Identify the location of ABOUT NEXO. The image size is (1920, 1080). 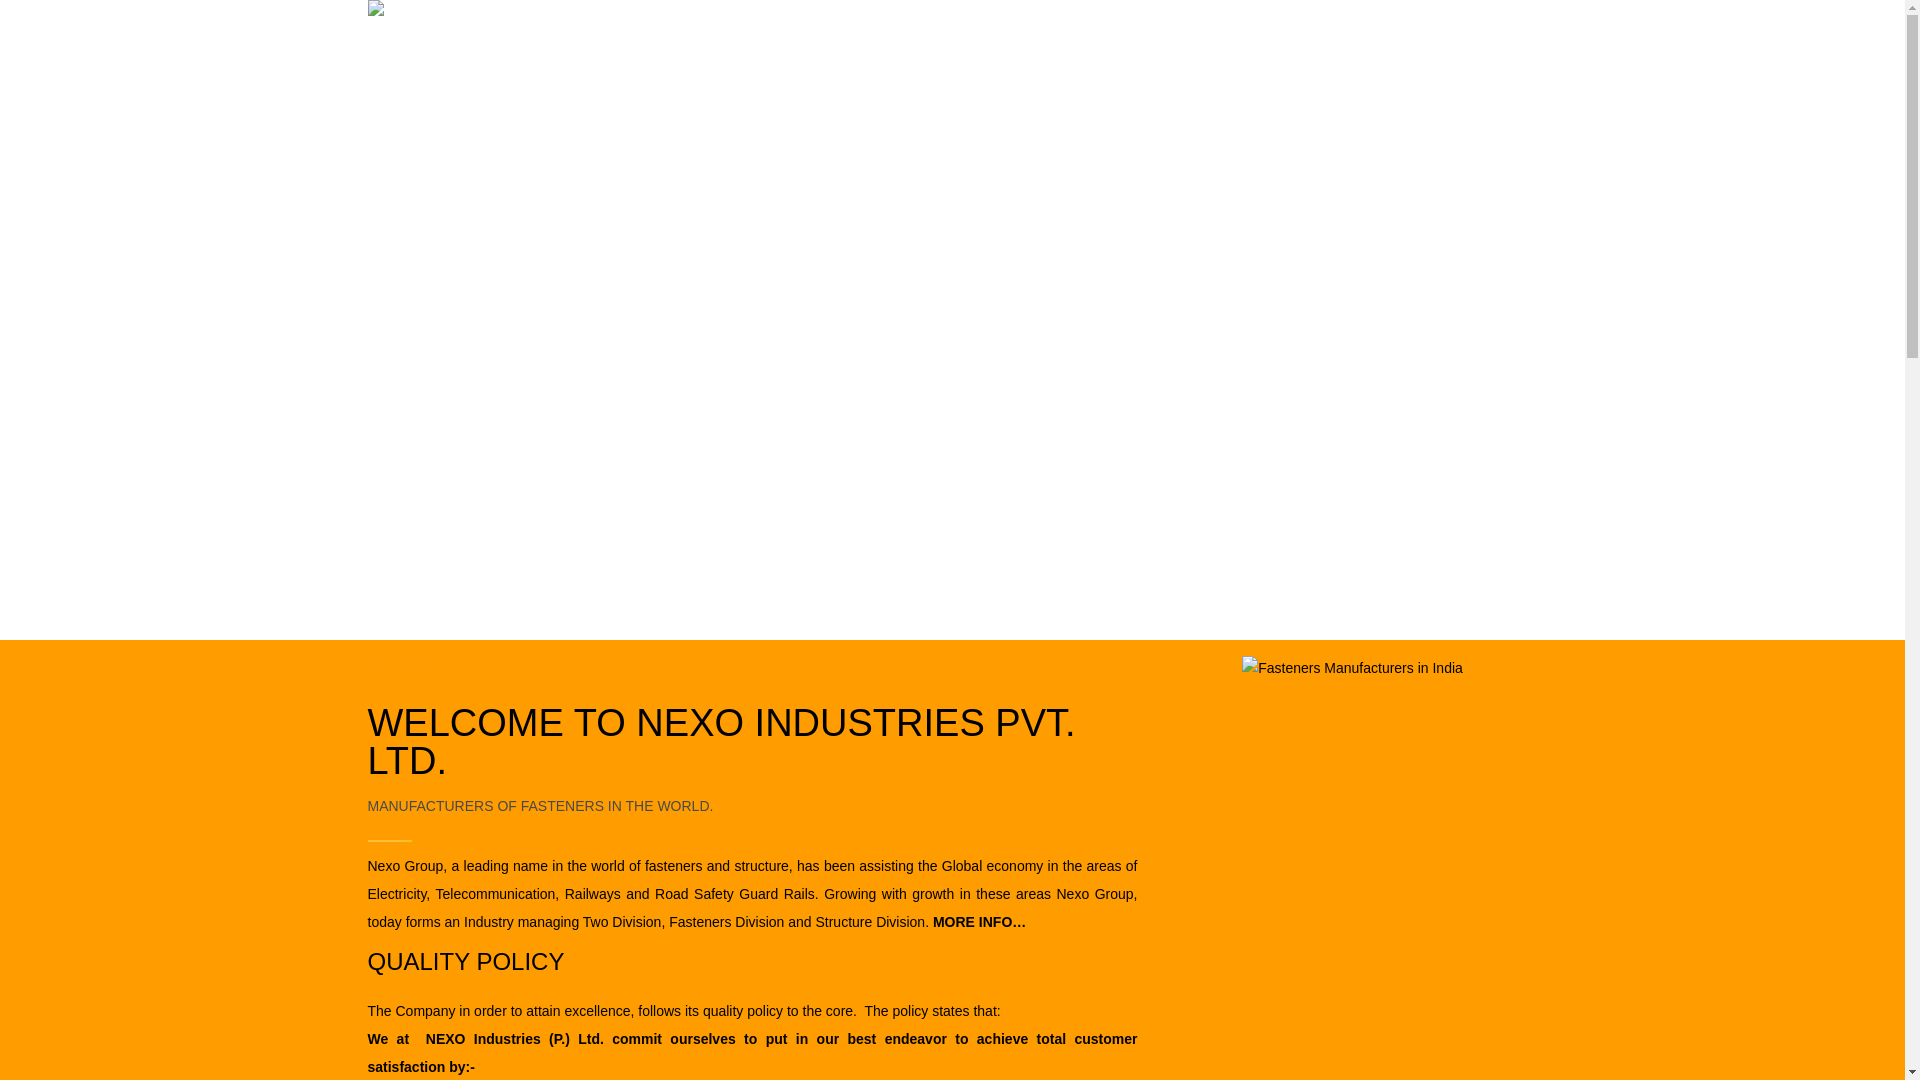
(766, 76).